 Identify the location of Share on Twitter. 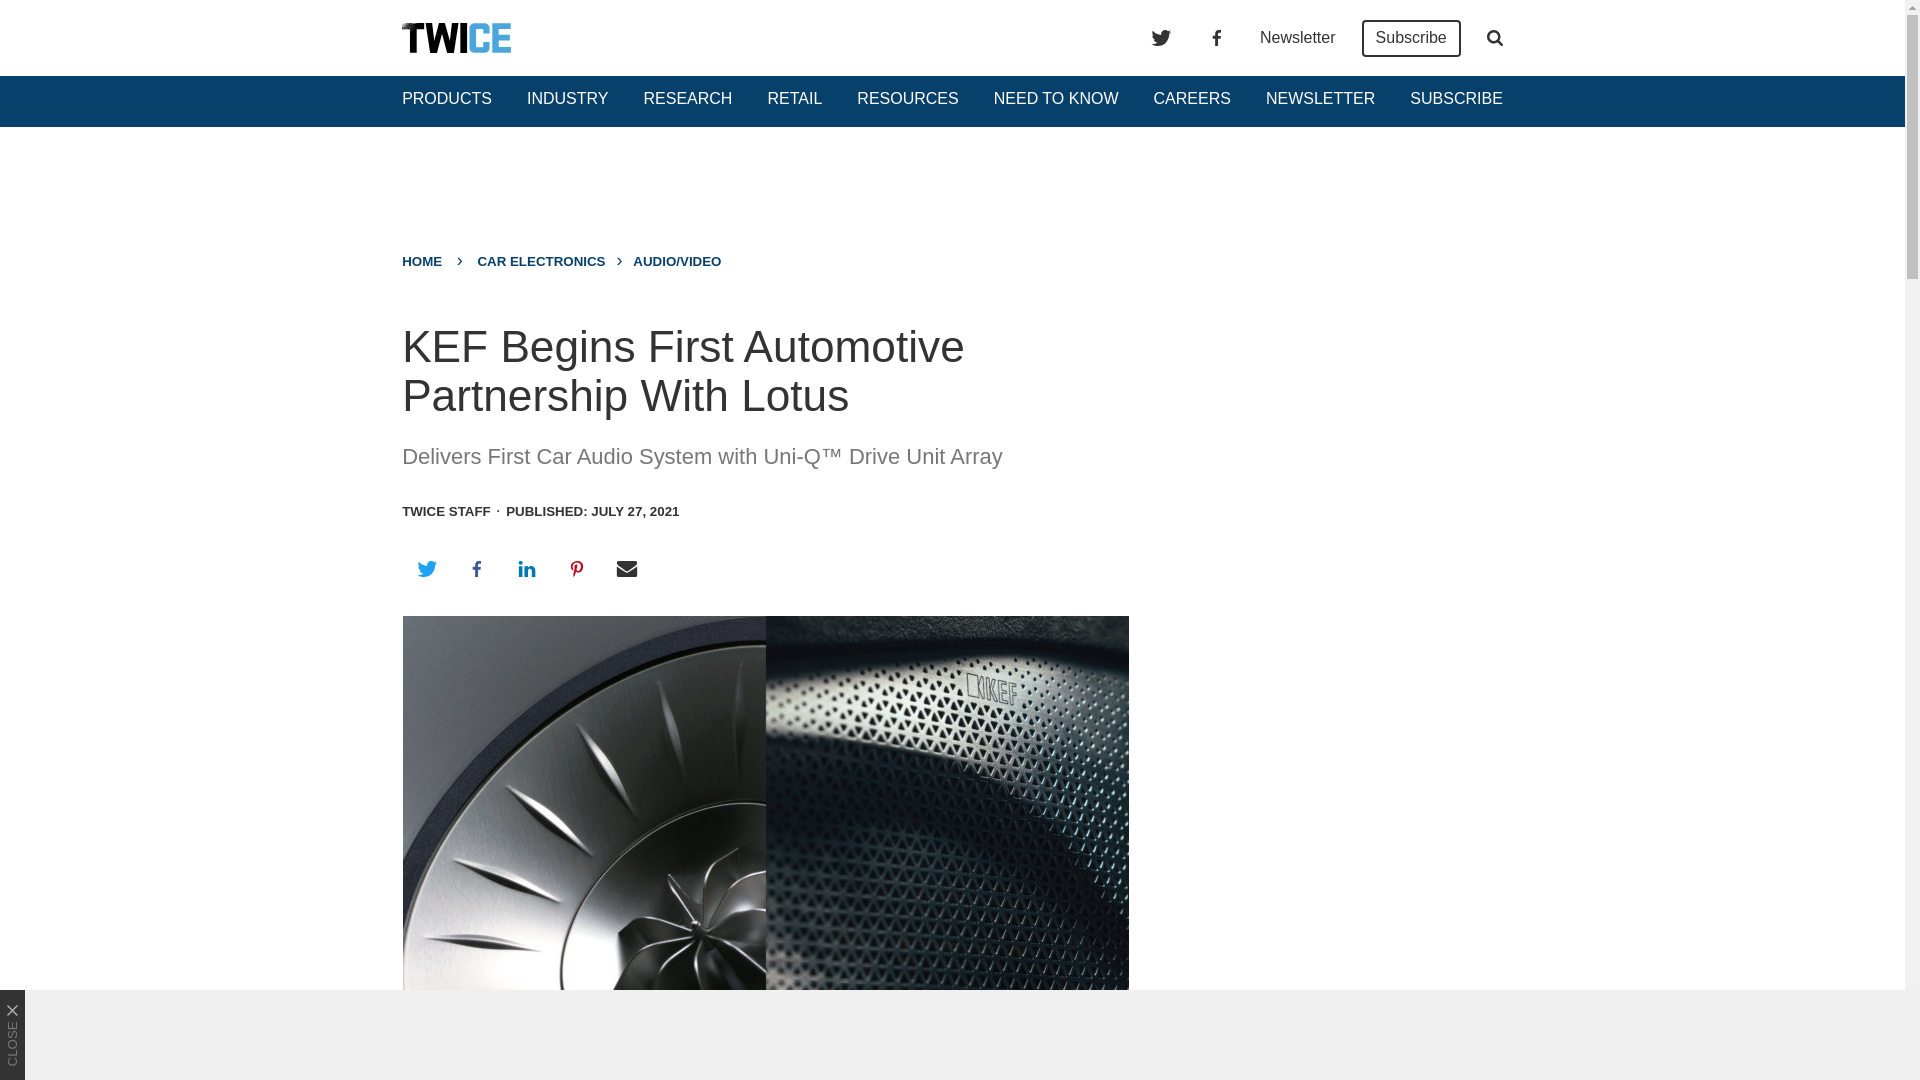
(426, 569).